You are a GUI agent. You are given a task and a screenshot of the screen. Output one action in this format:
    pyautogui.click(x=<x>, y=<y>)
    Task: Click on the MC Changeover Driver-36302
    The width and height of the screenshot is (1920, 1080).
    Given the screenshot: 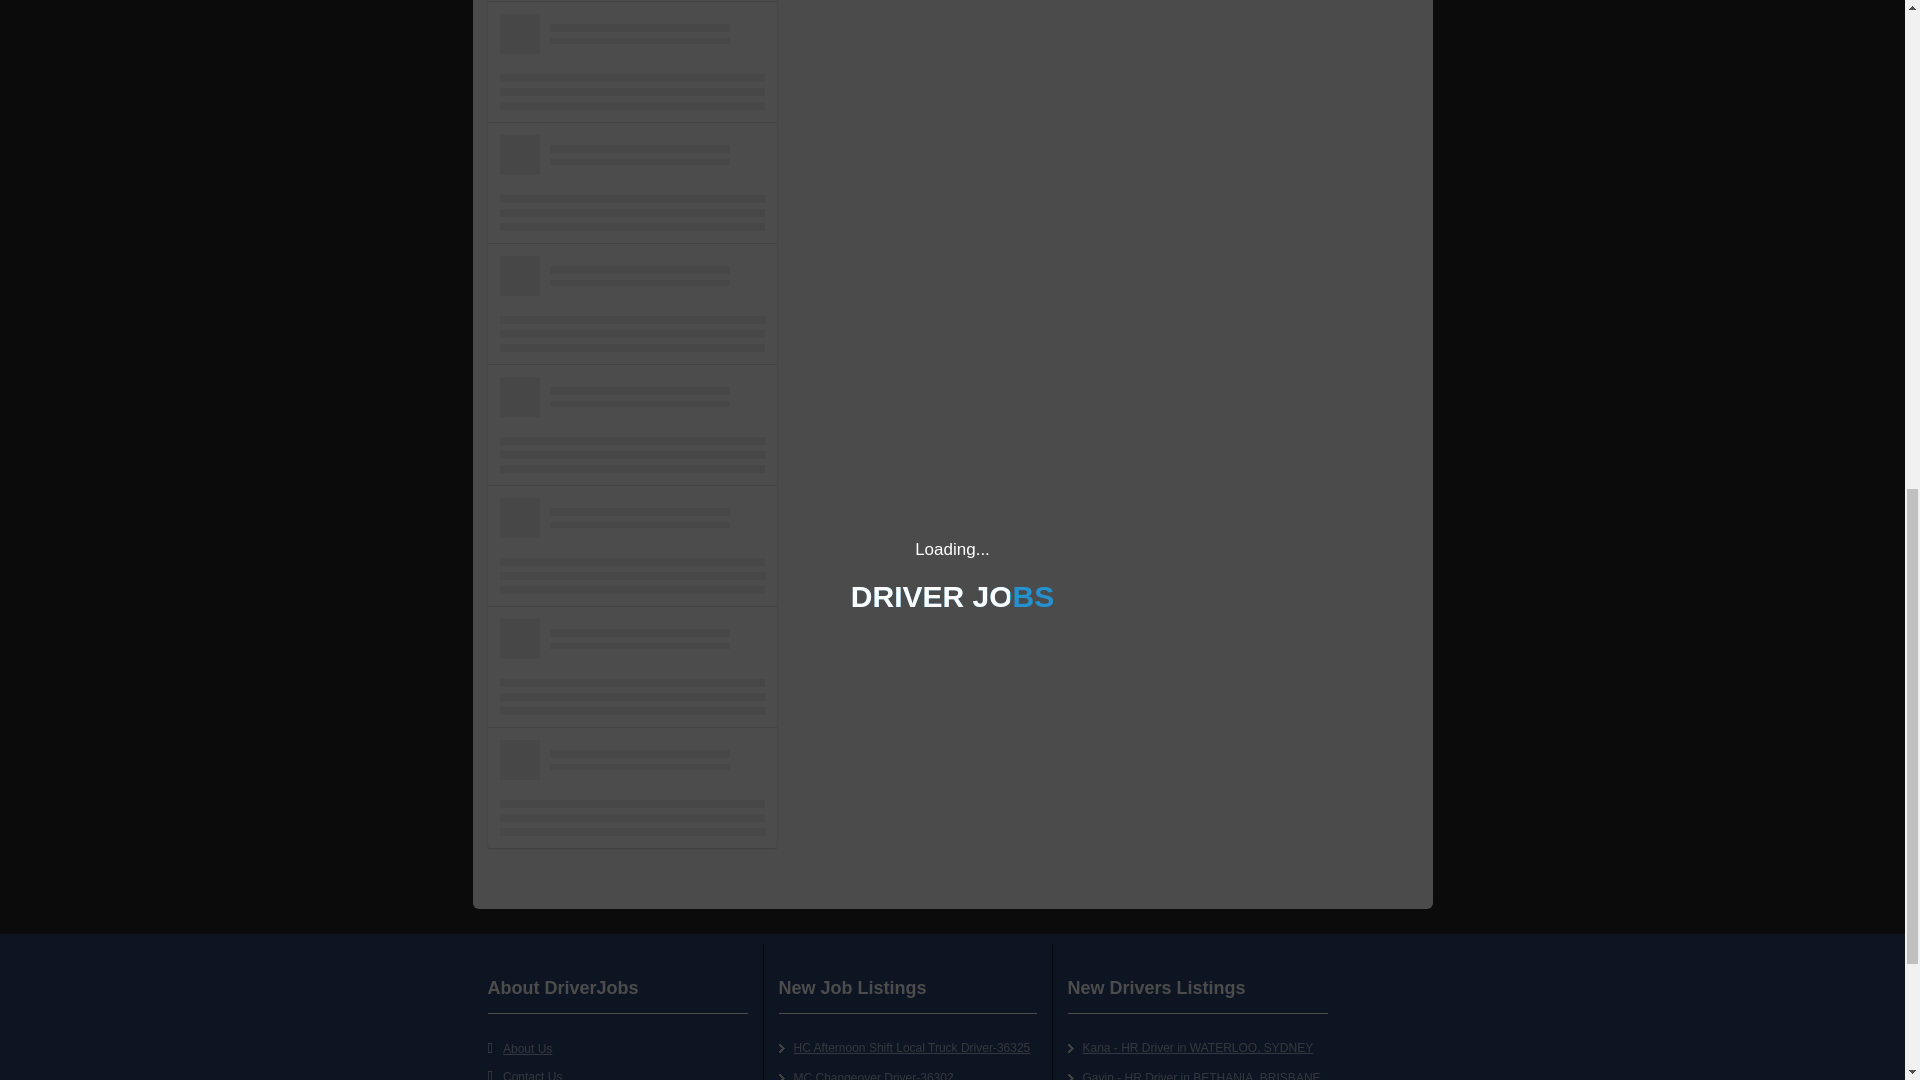 What is the action you would take?
    pyautogui.click(x=874, y=1076)
    